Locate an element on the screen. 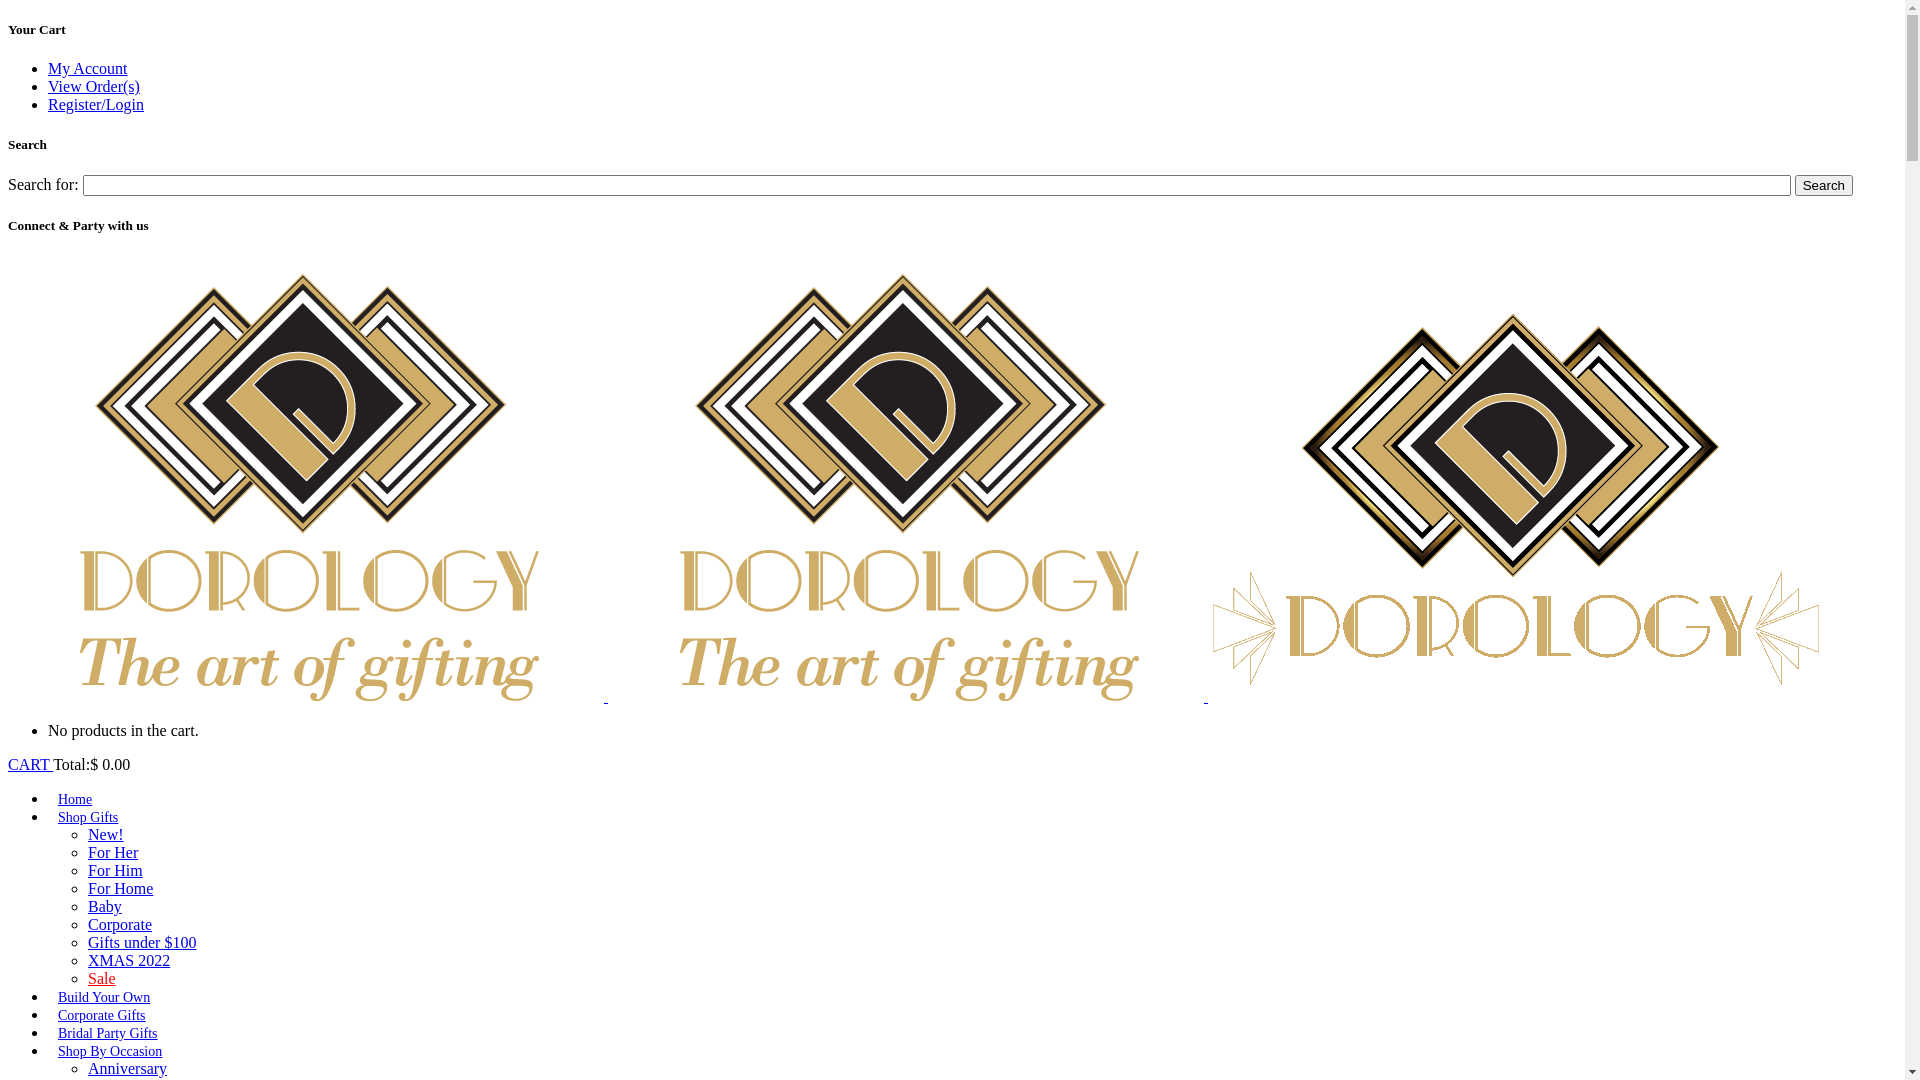 The width and height of the screenshot is (1920, 1080). Bridal Party Gifts is located at coordinates (108, 1034).